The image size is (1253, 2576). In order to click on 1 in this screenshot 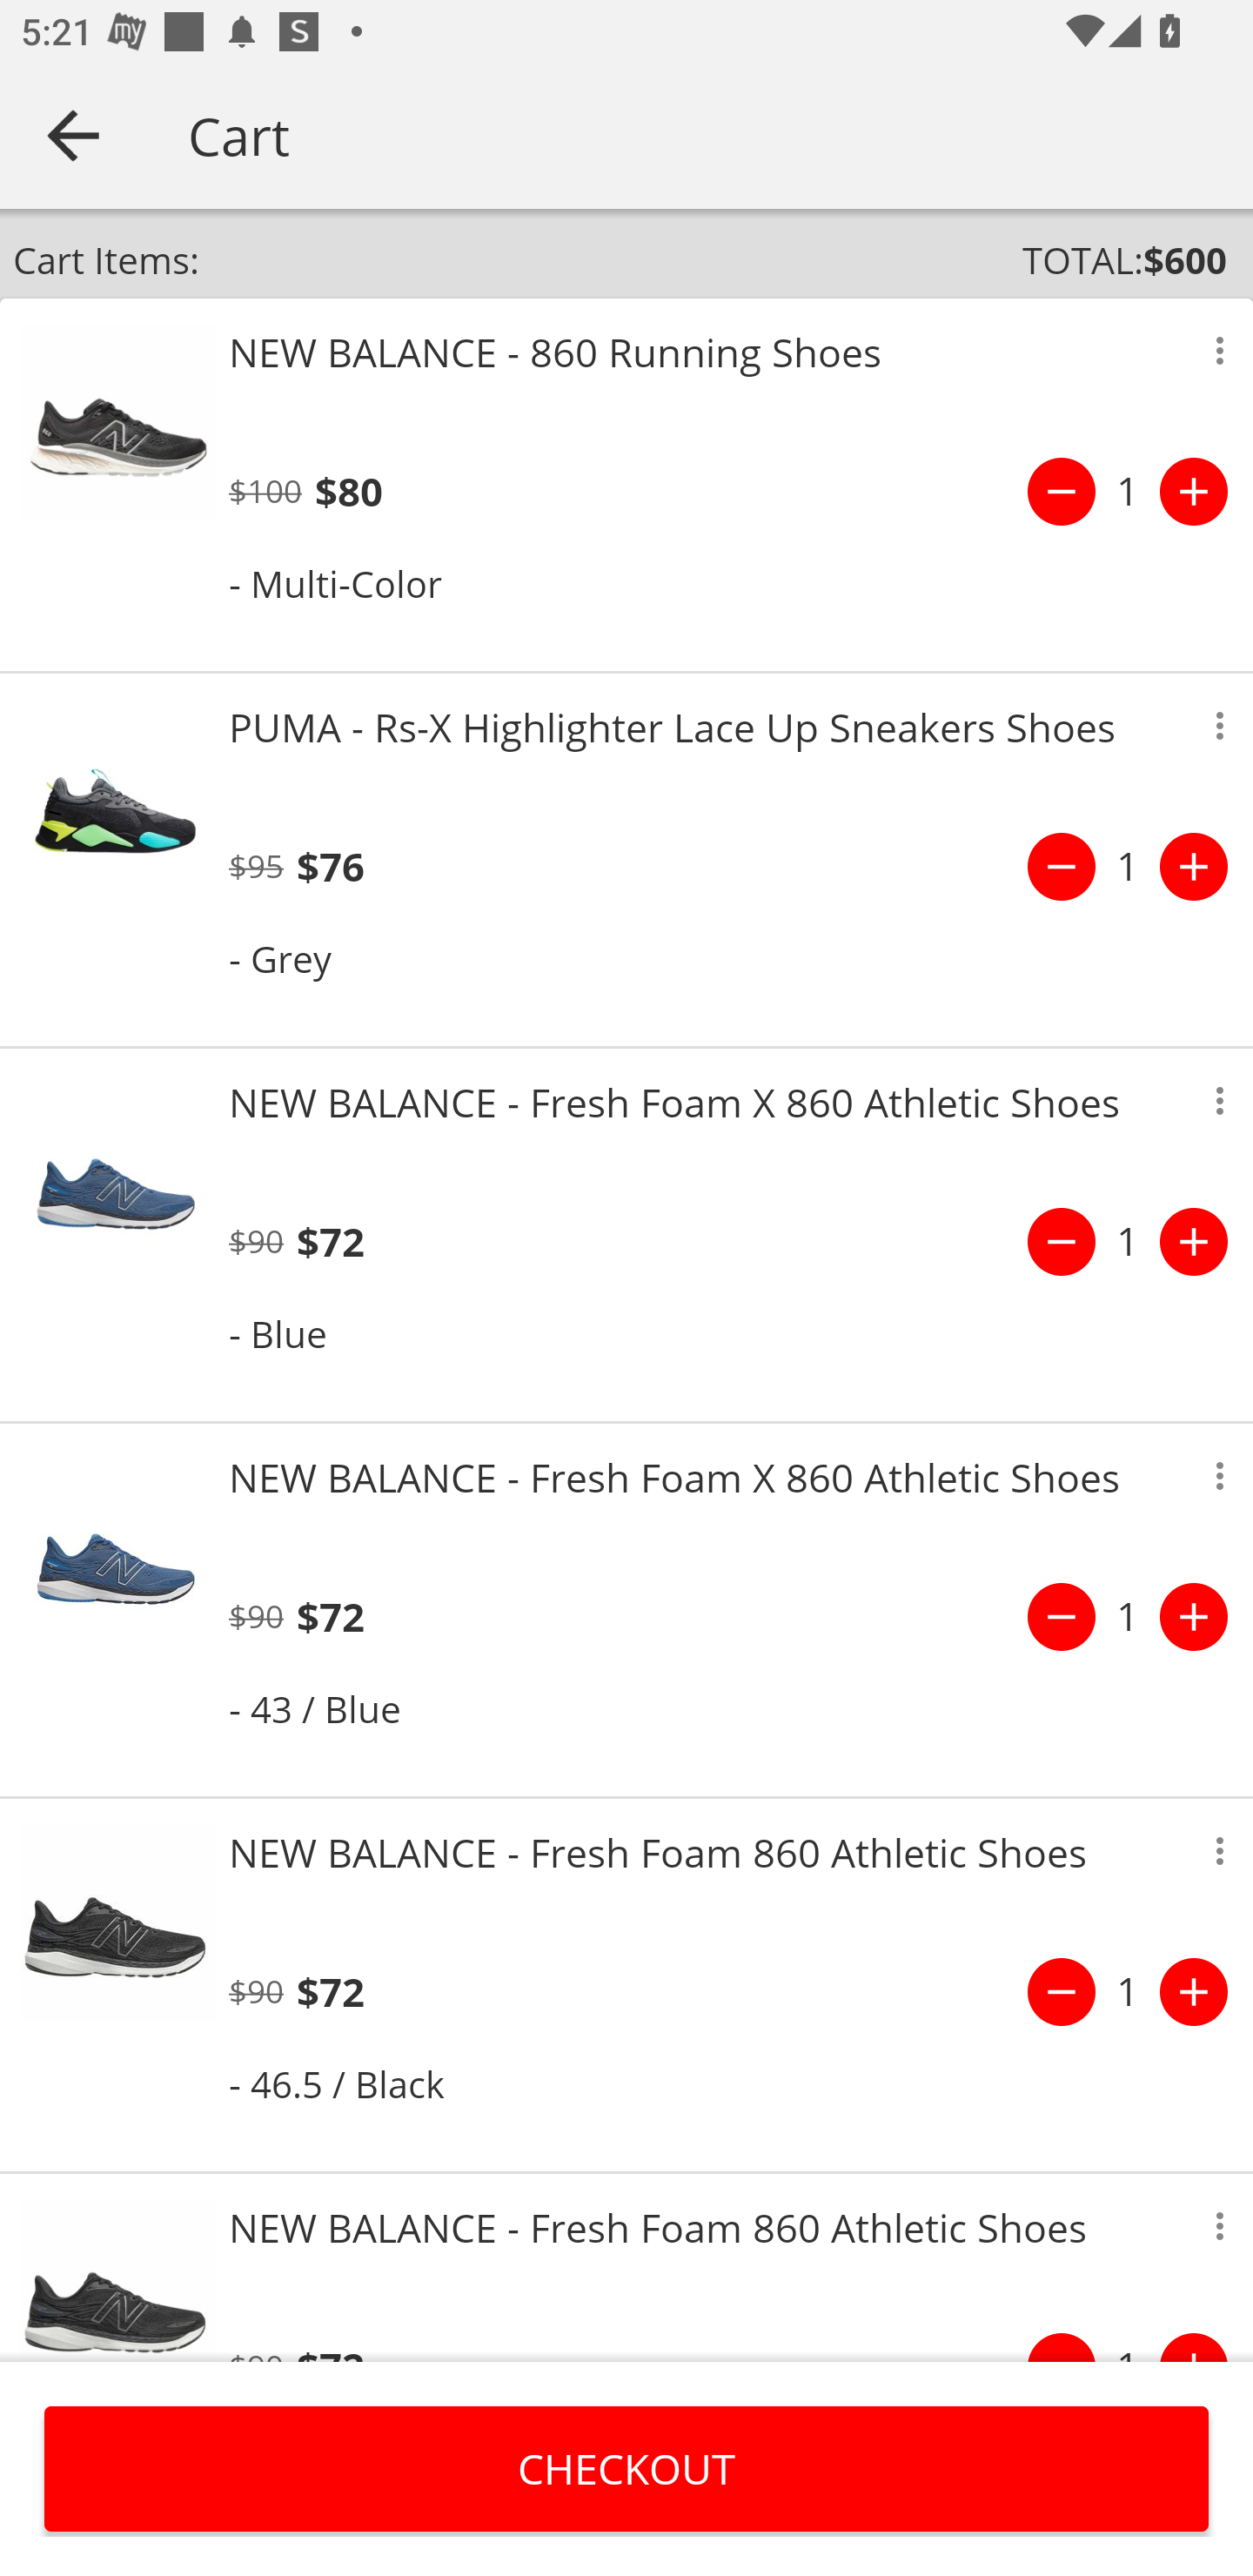, I will do `click(1128, 492)`.